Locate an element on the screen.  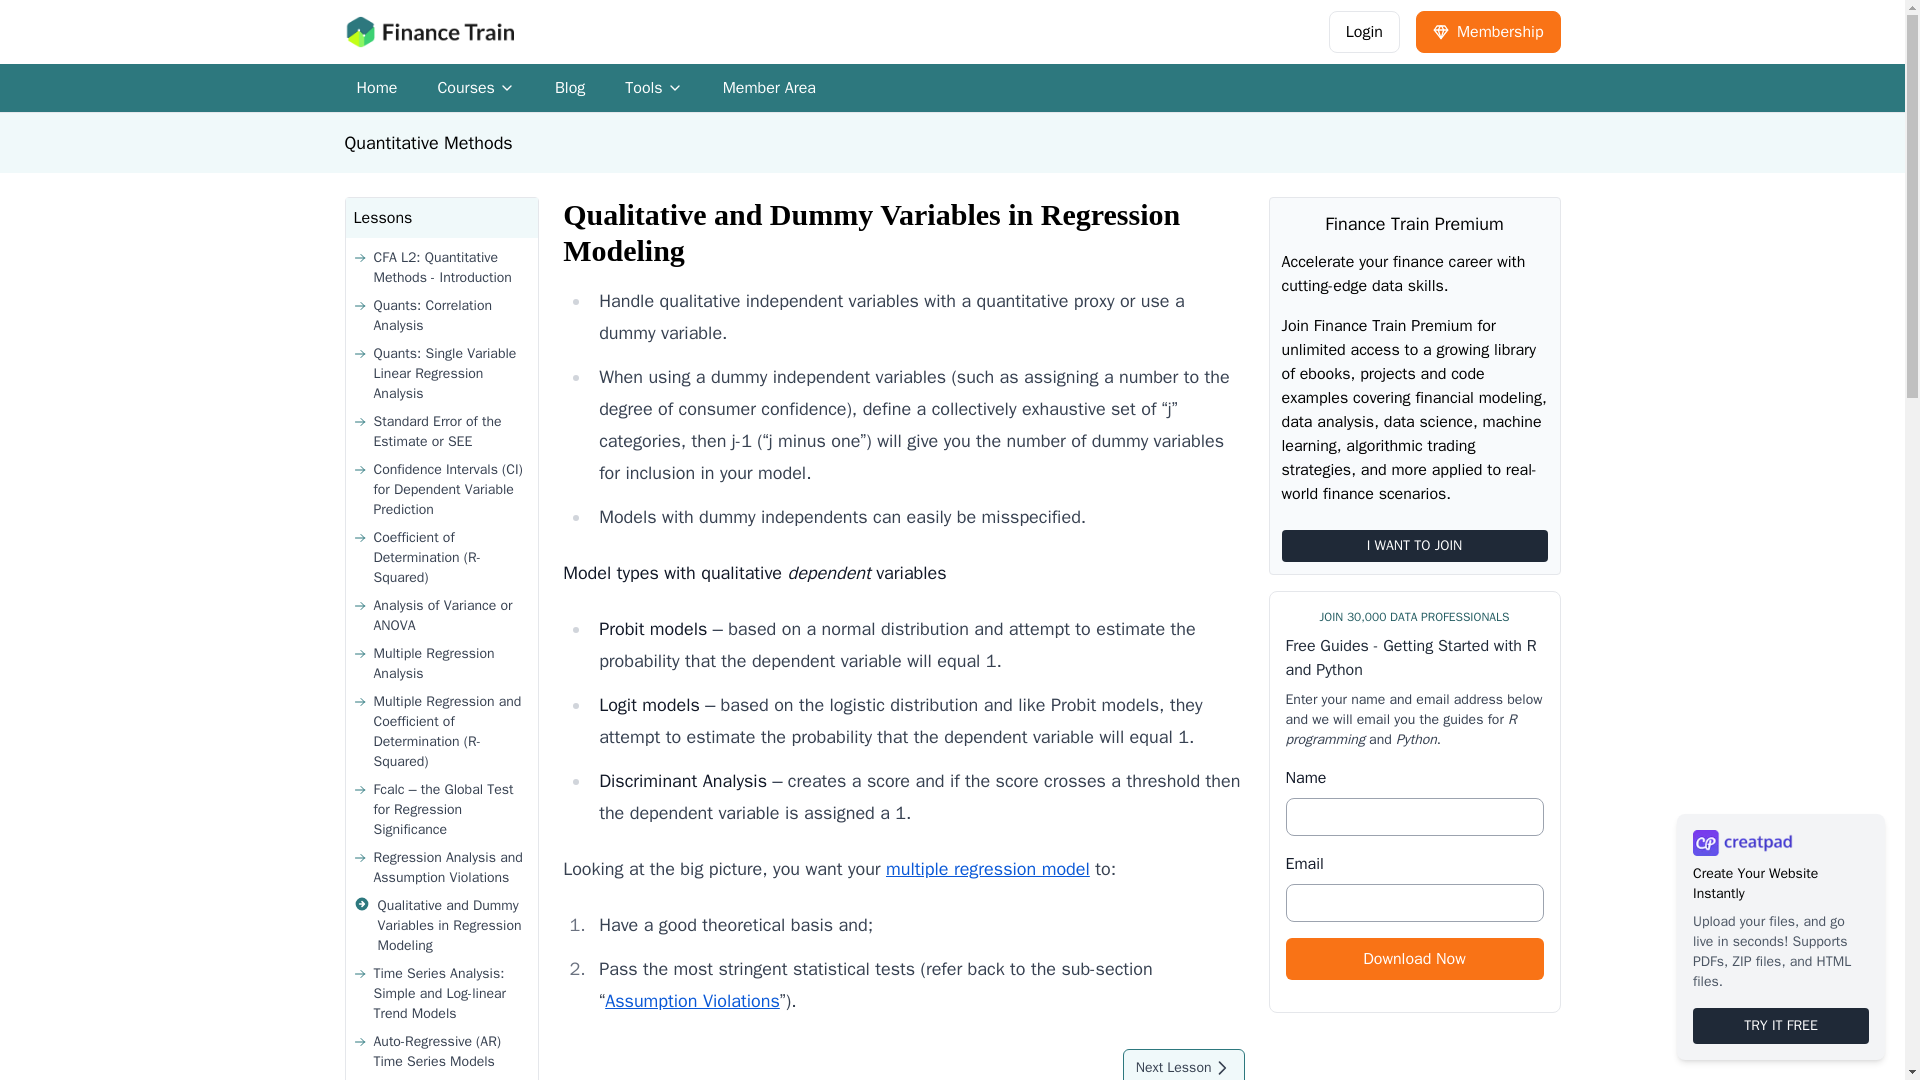
Analysis of Variance or ANOVA is located at coordinates (653, 88).